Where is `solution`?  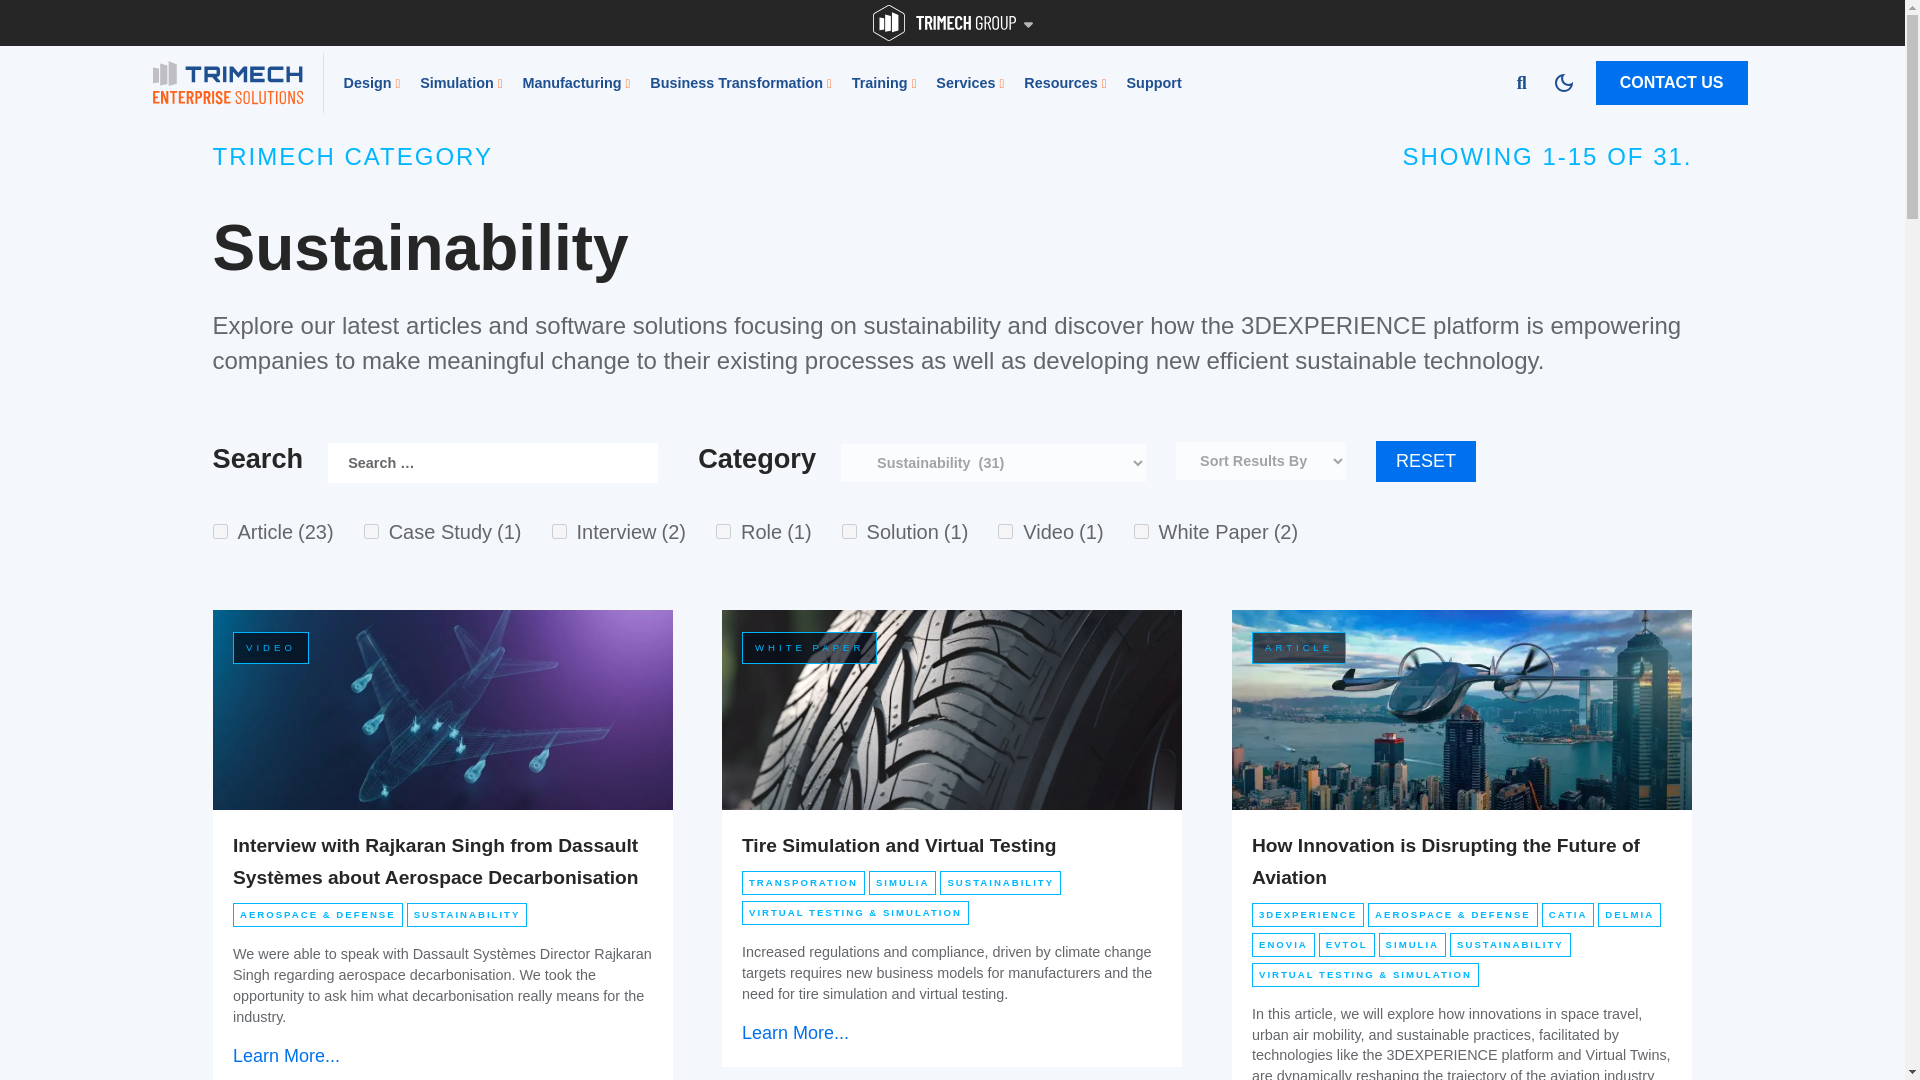 solution is located at coordinates (849, 530).